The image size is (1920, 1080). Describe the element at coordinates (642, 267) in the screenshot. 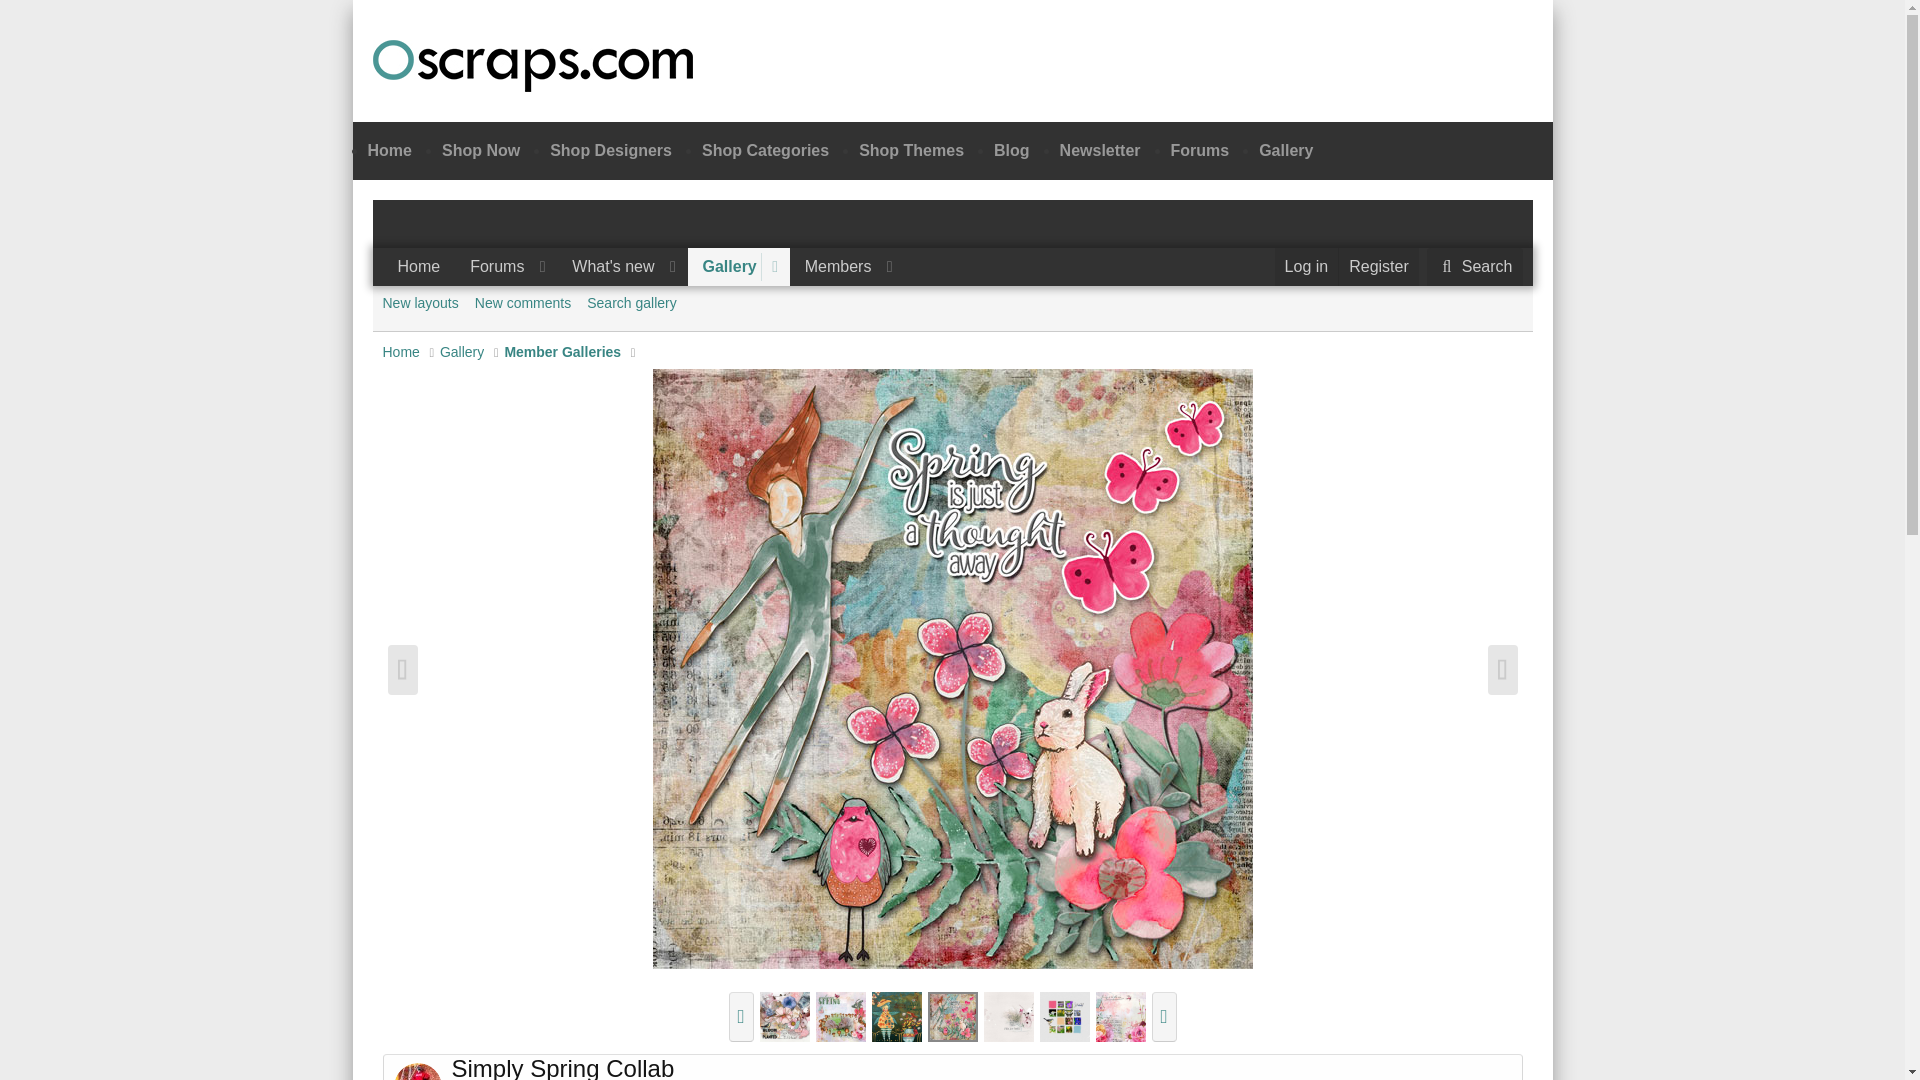

I see `Home` at that location.